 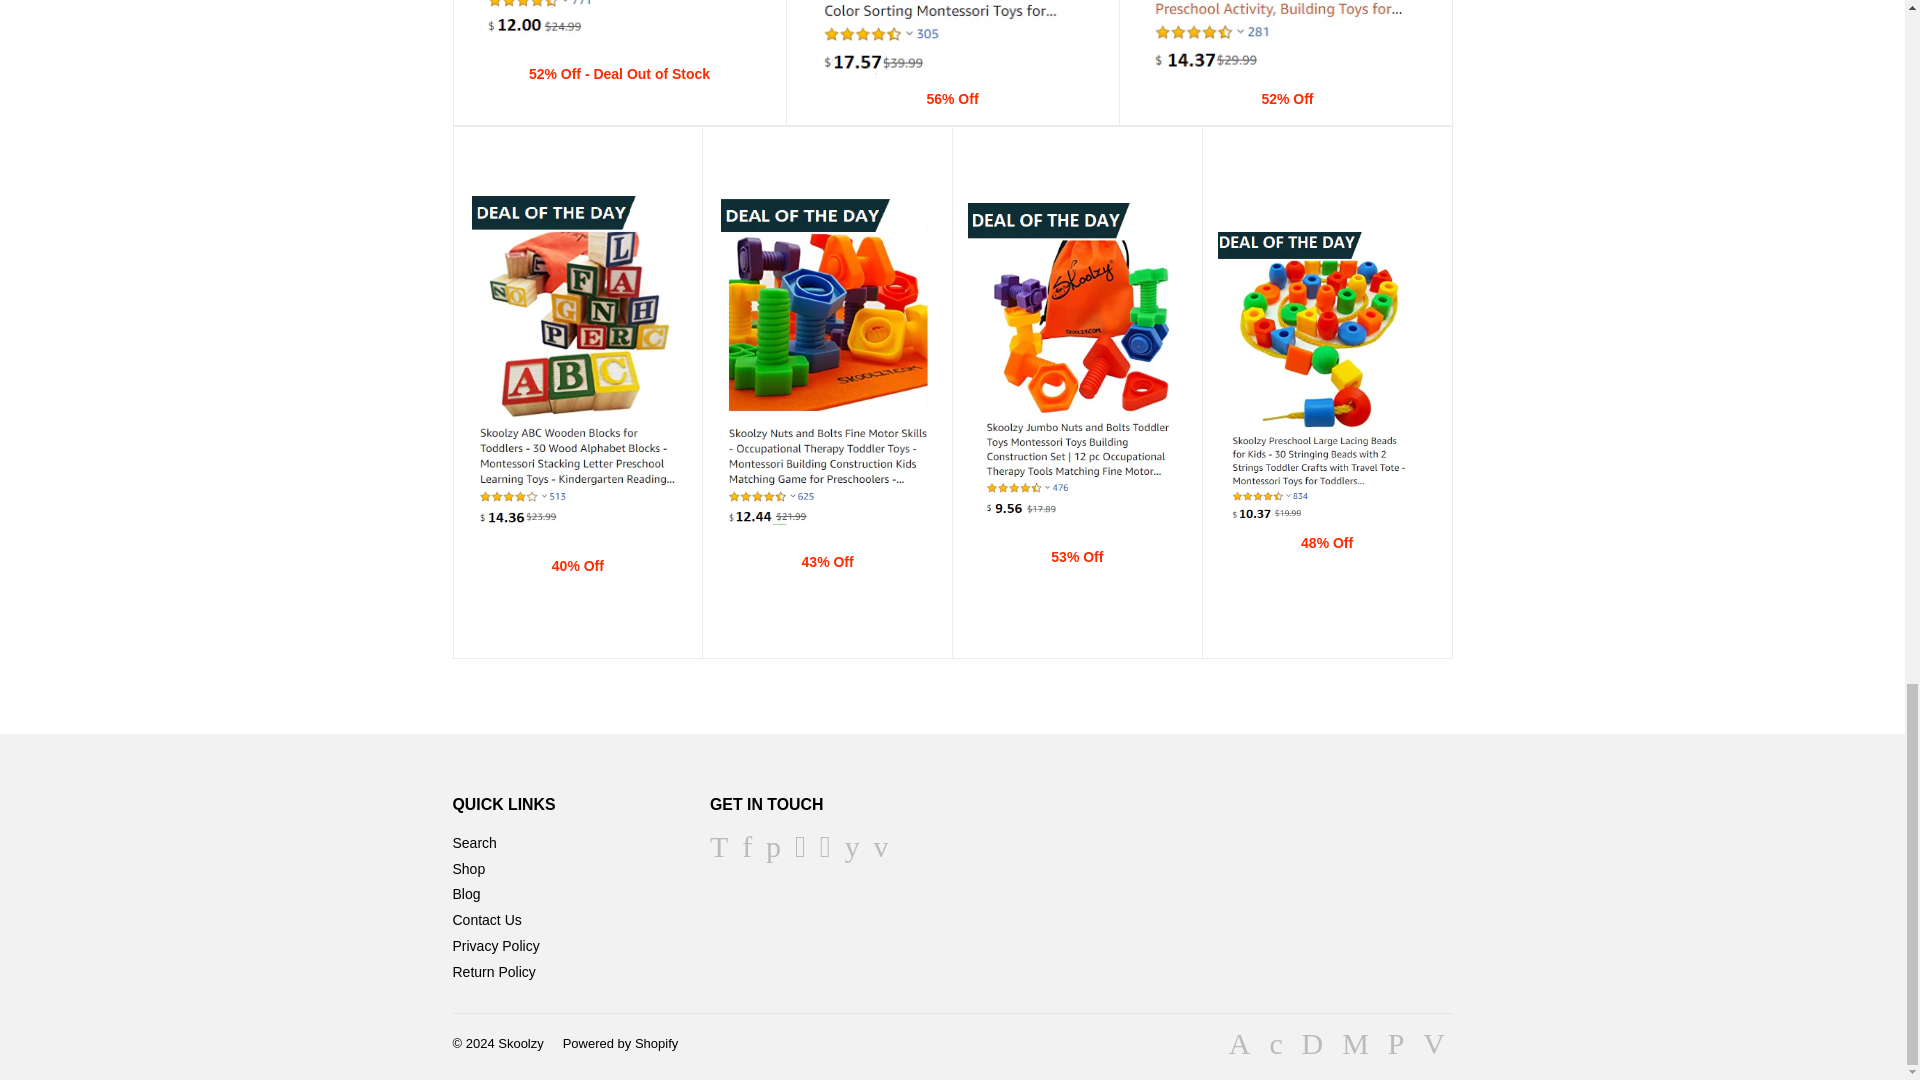 What do you see at coordinates (746, 851) in the screenshot?
I see `Skoolzy on Facebook` at bounding box center [746, 851].